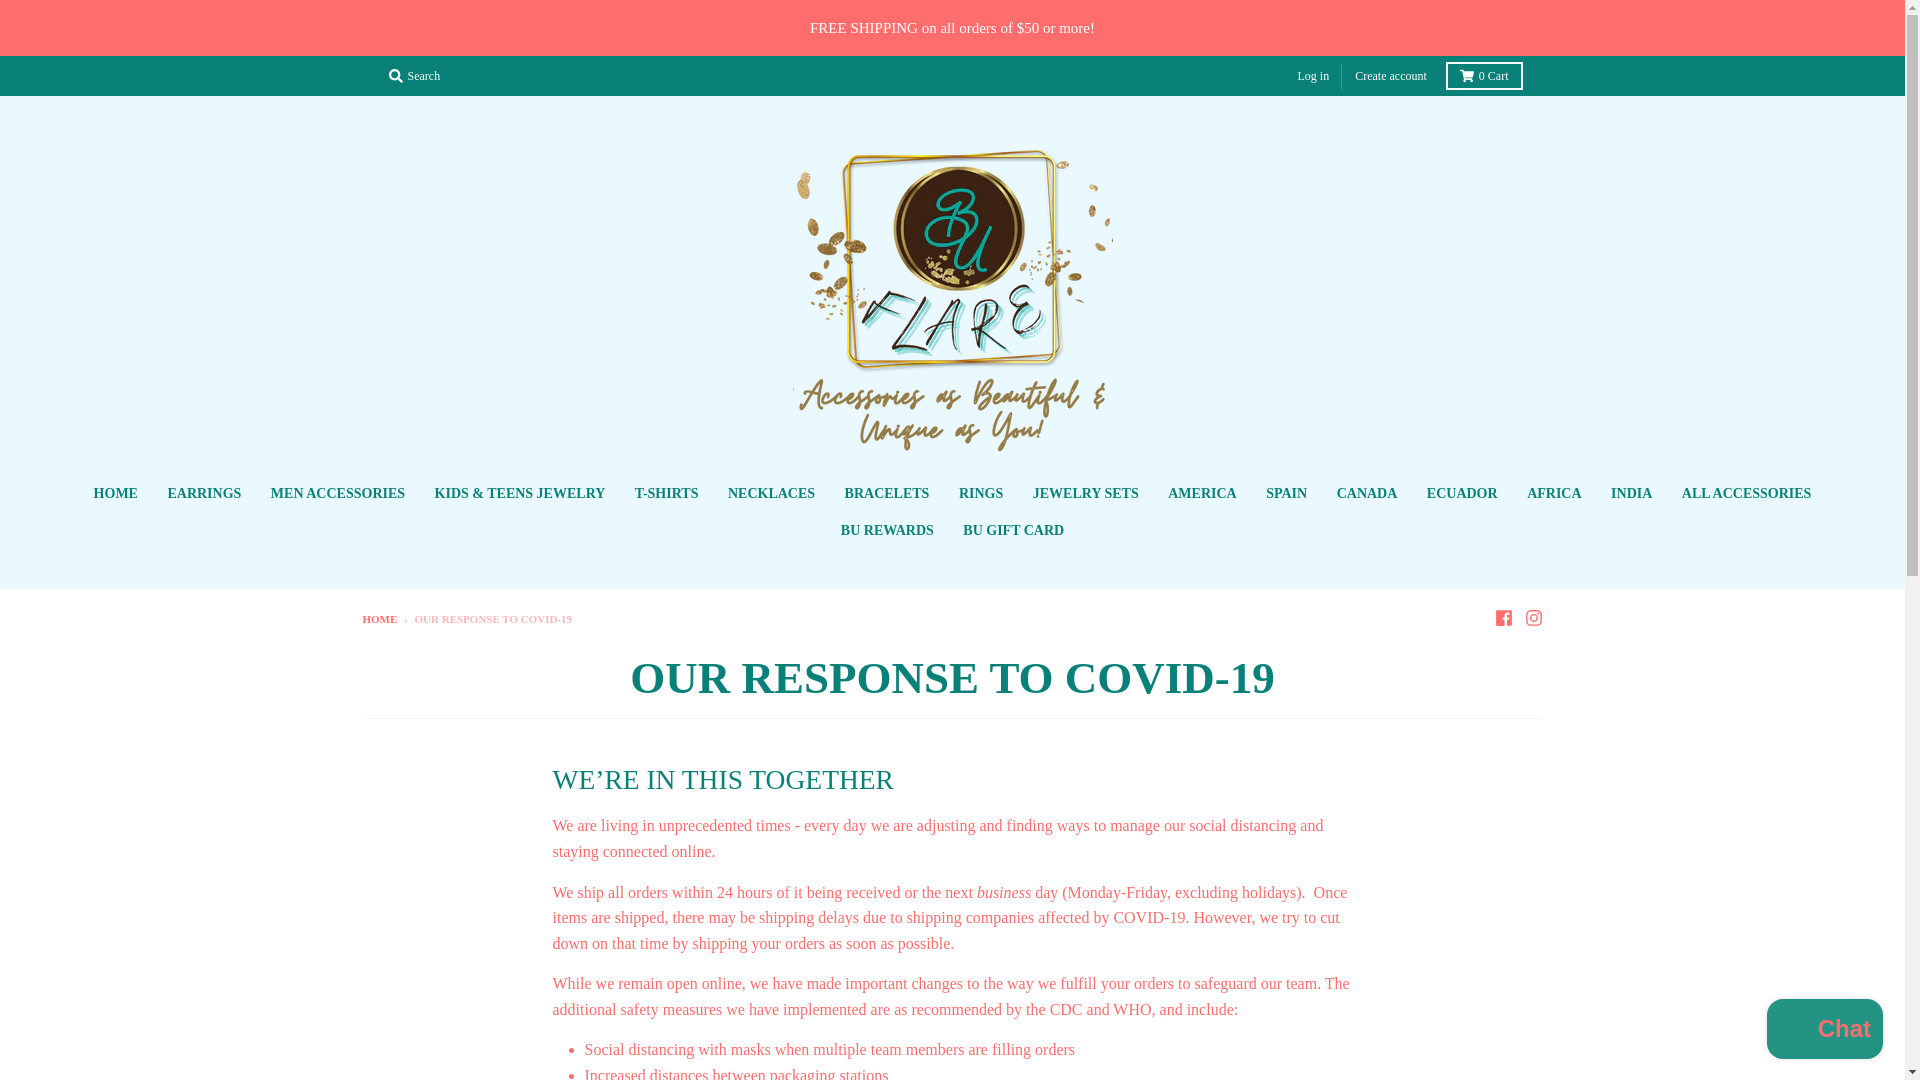  What do you see at coordinates (1746, 494) in the screenshot?
I see `ALL ACCESSORIES` at bounding box center [1746, 494].